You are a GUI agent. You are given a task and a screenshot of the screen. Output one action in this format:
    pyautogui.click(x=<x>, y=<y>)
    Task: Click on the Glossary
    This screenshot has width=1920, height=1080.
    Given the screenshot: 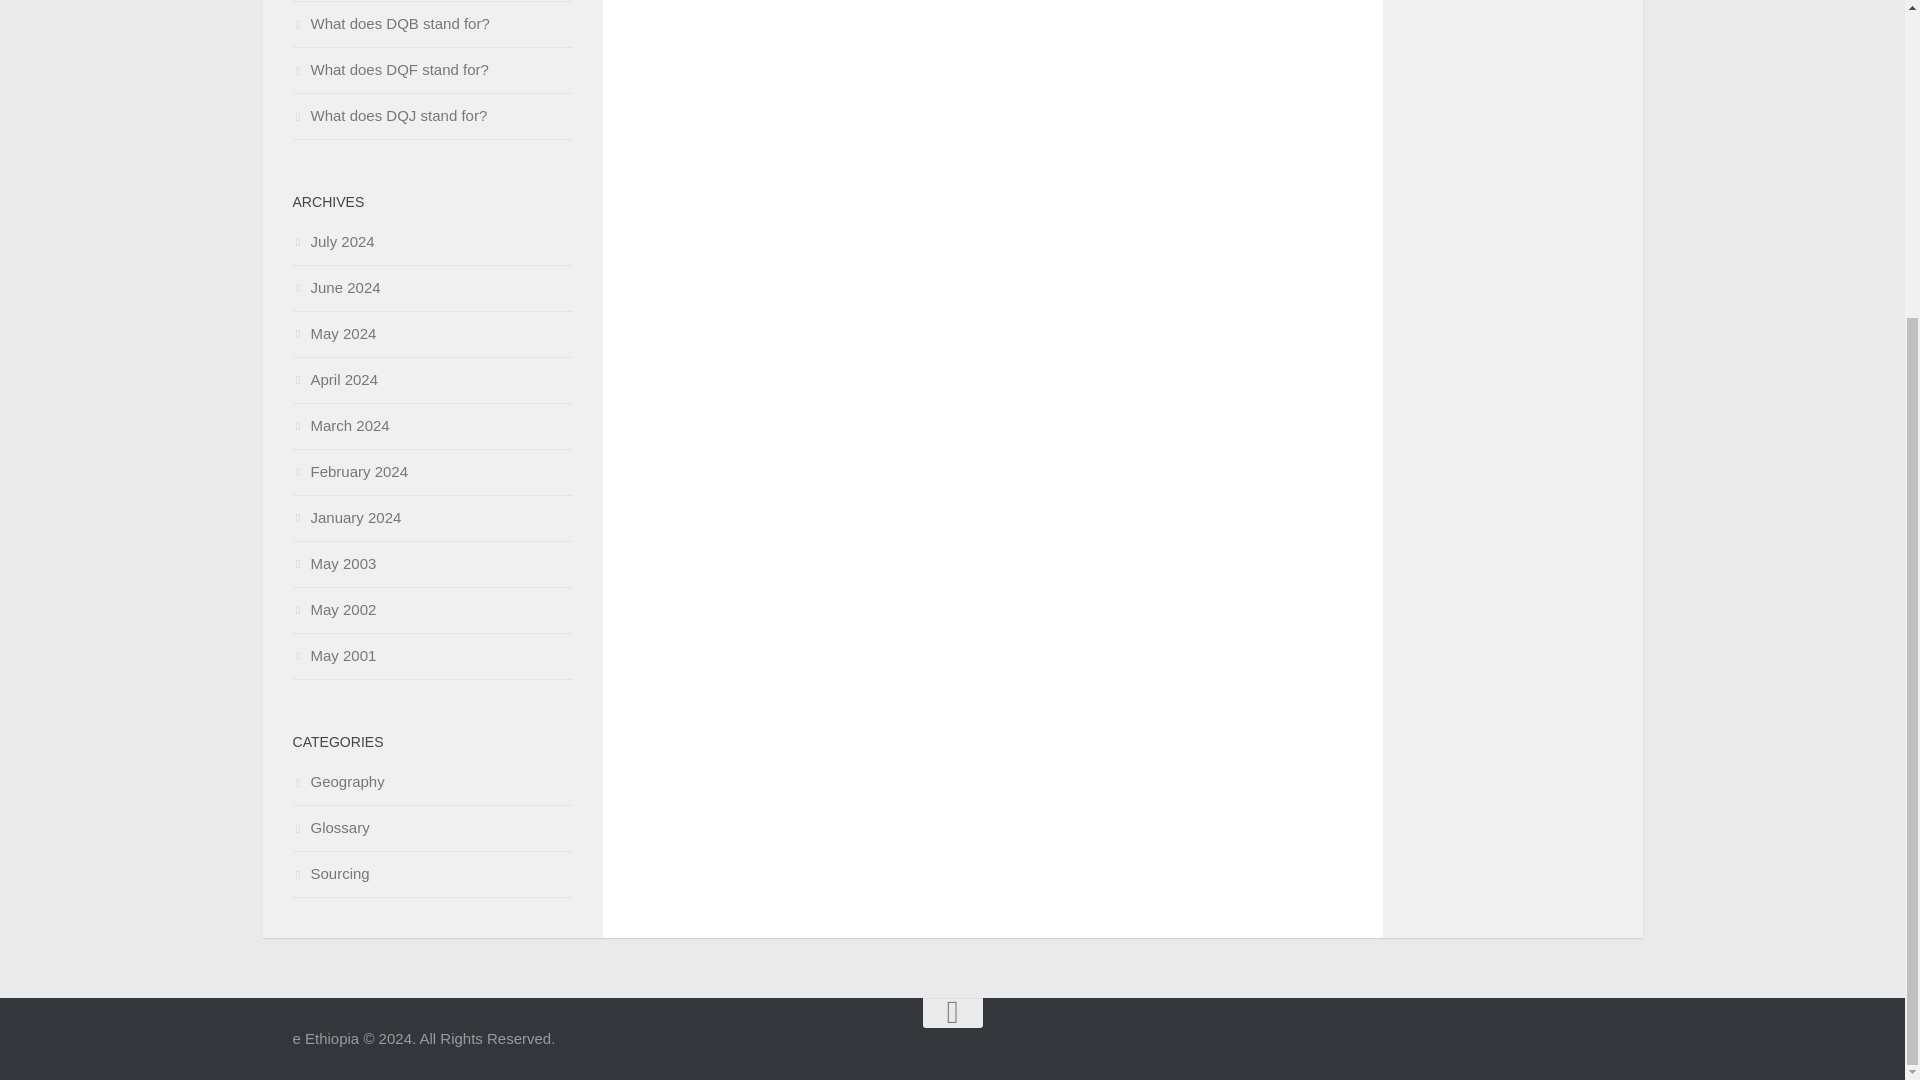 What is the action you would take?
    pyautogui.click(x=330, y=826)
    